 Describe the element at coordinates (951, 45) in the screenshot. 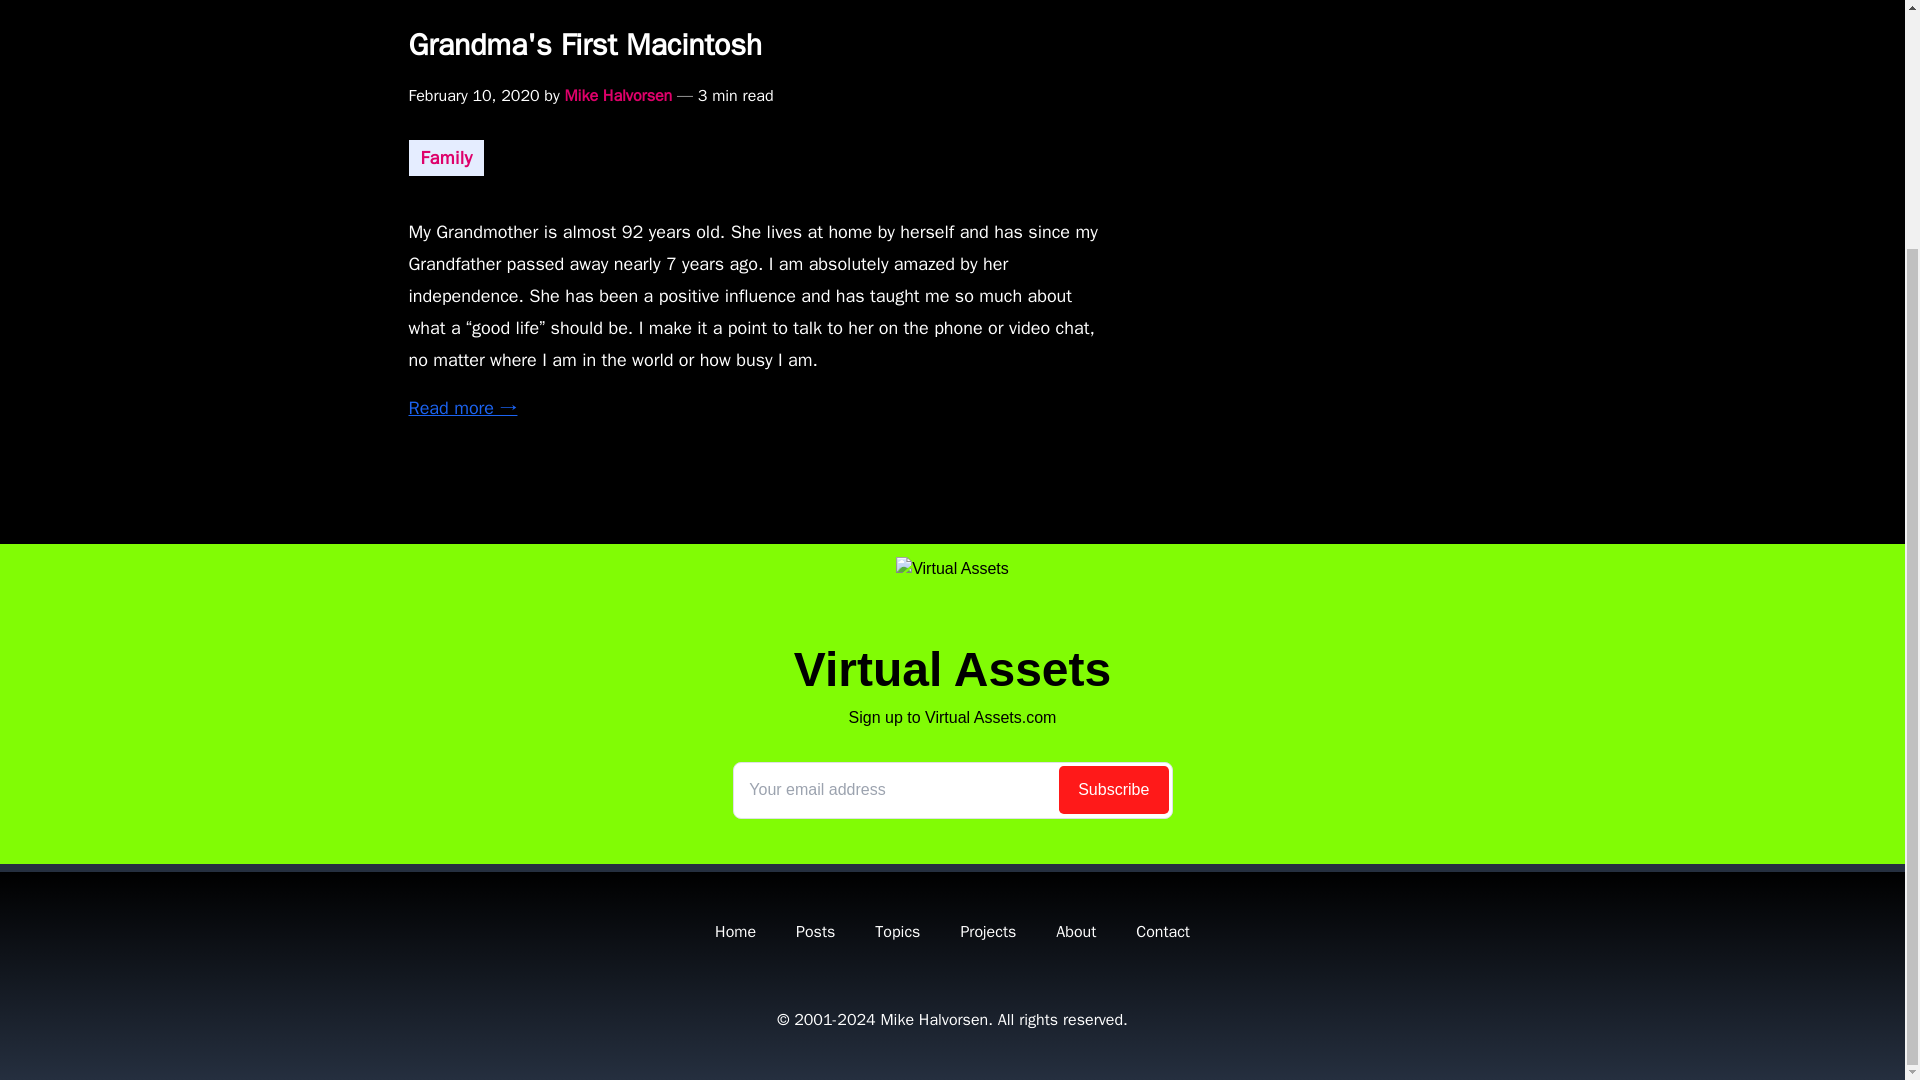

I see `Grandma's First Macintosh` at that location.